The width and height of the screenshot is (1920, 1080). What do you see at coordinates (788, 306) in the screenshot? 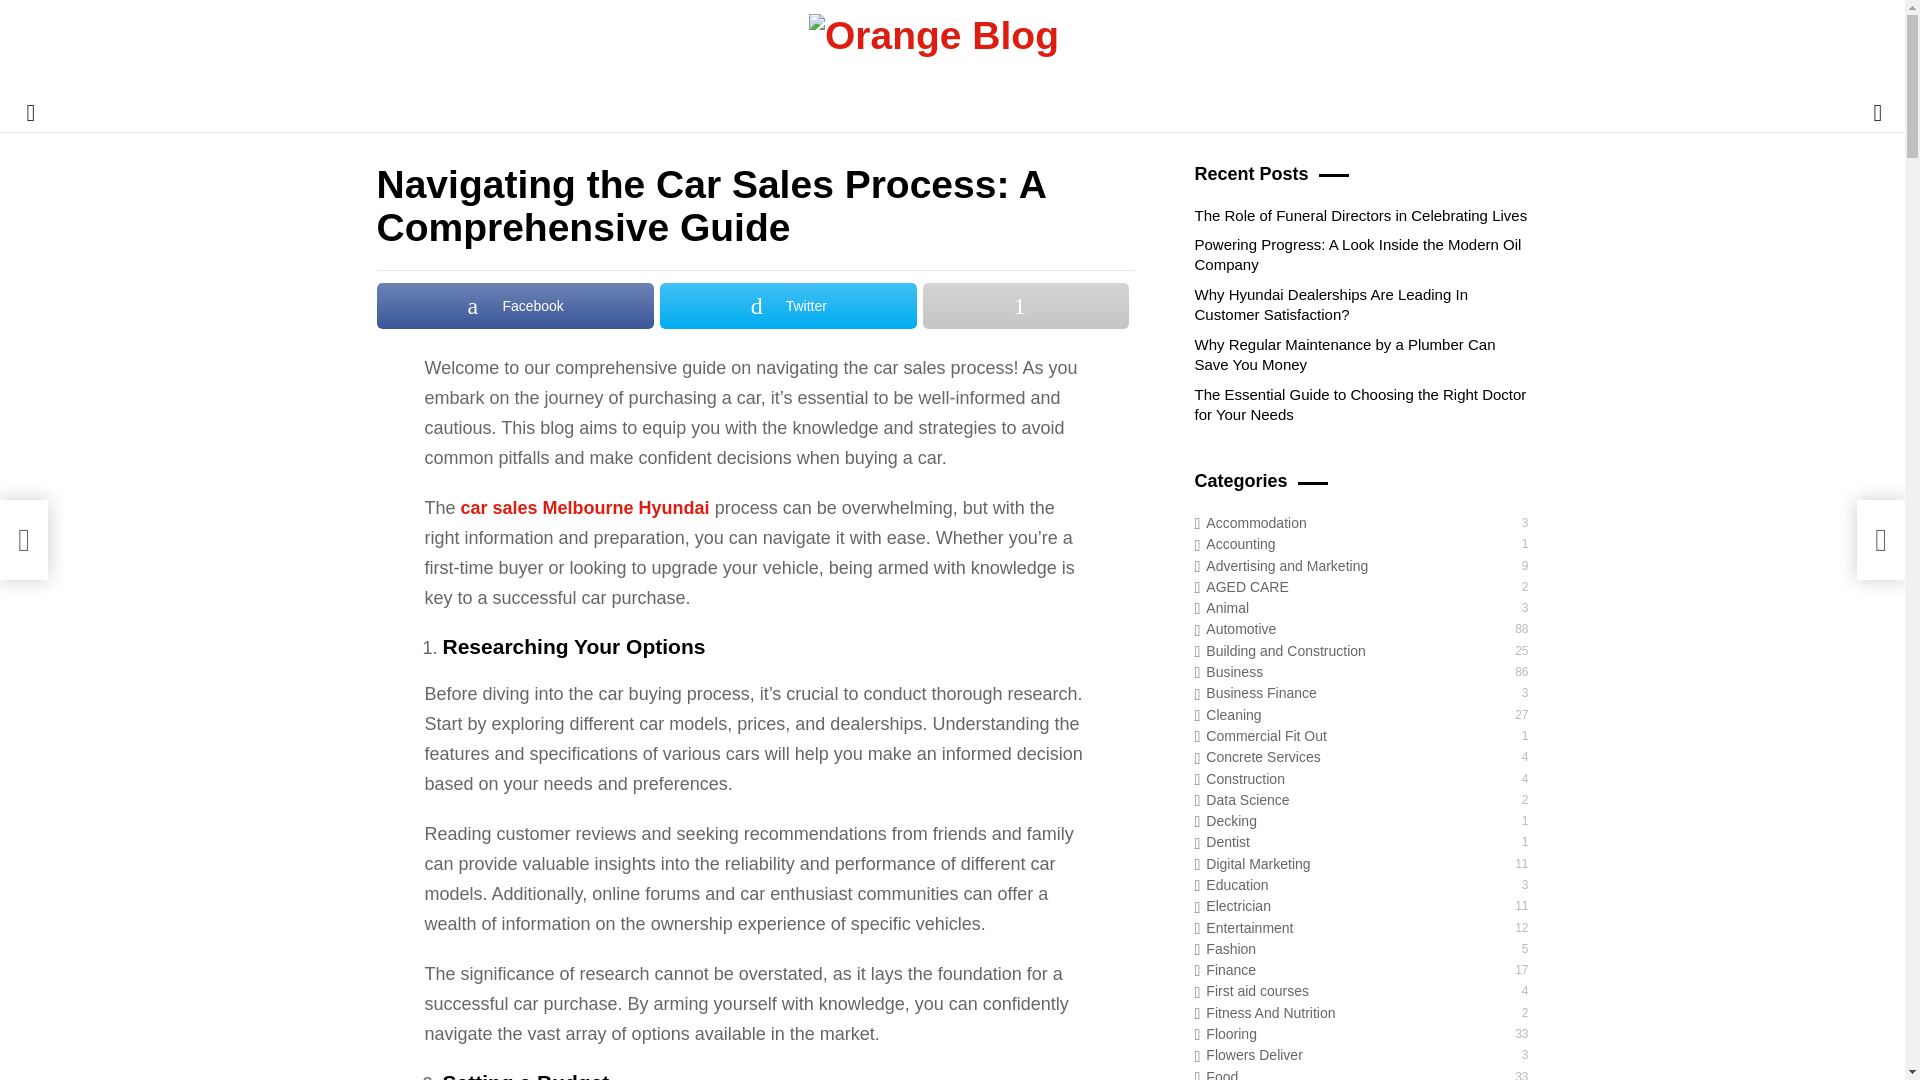
I see `Twitter` at bounding box center [788, 306].